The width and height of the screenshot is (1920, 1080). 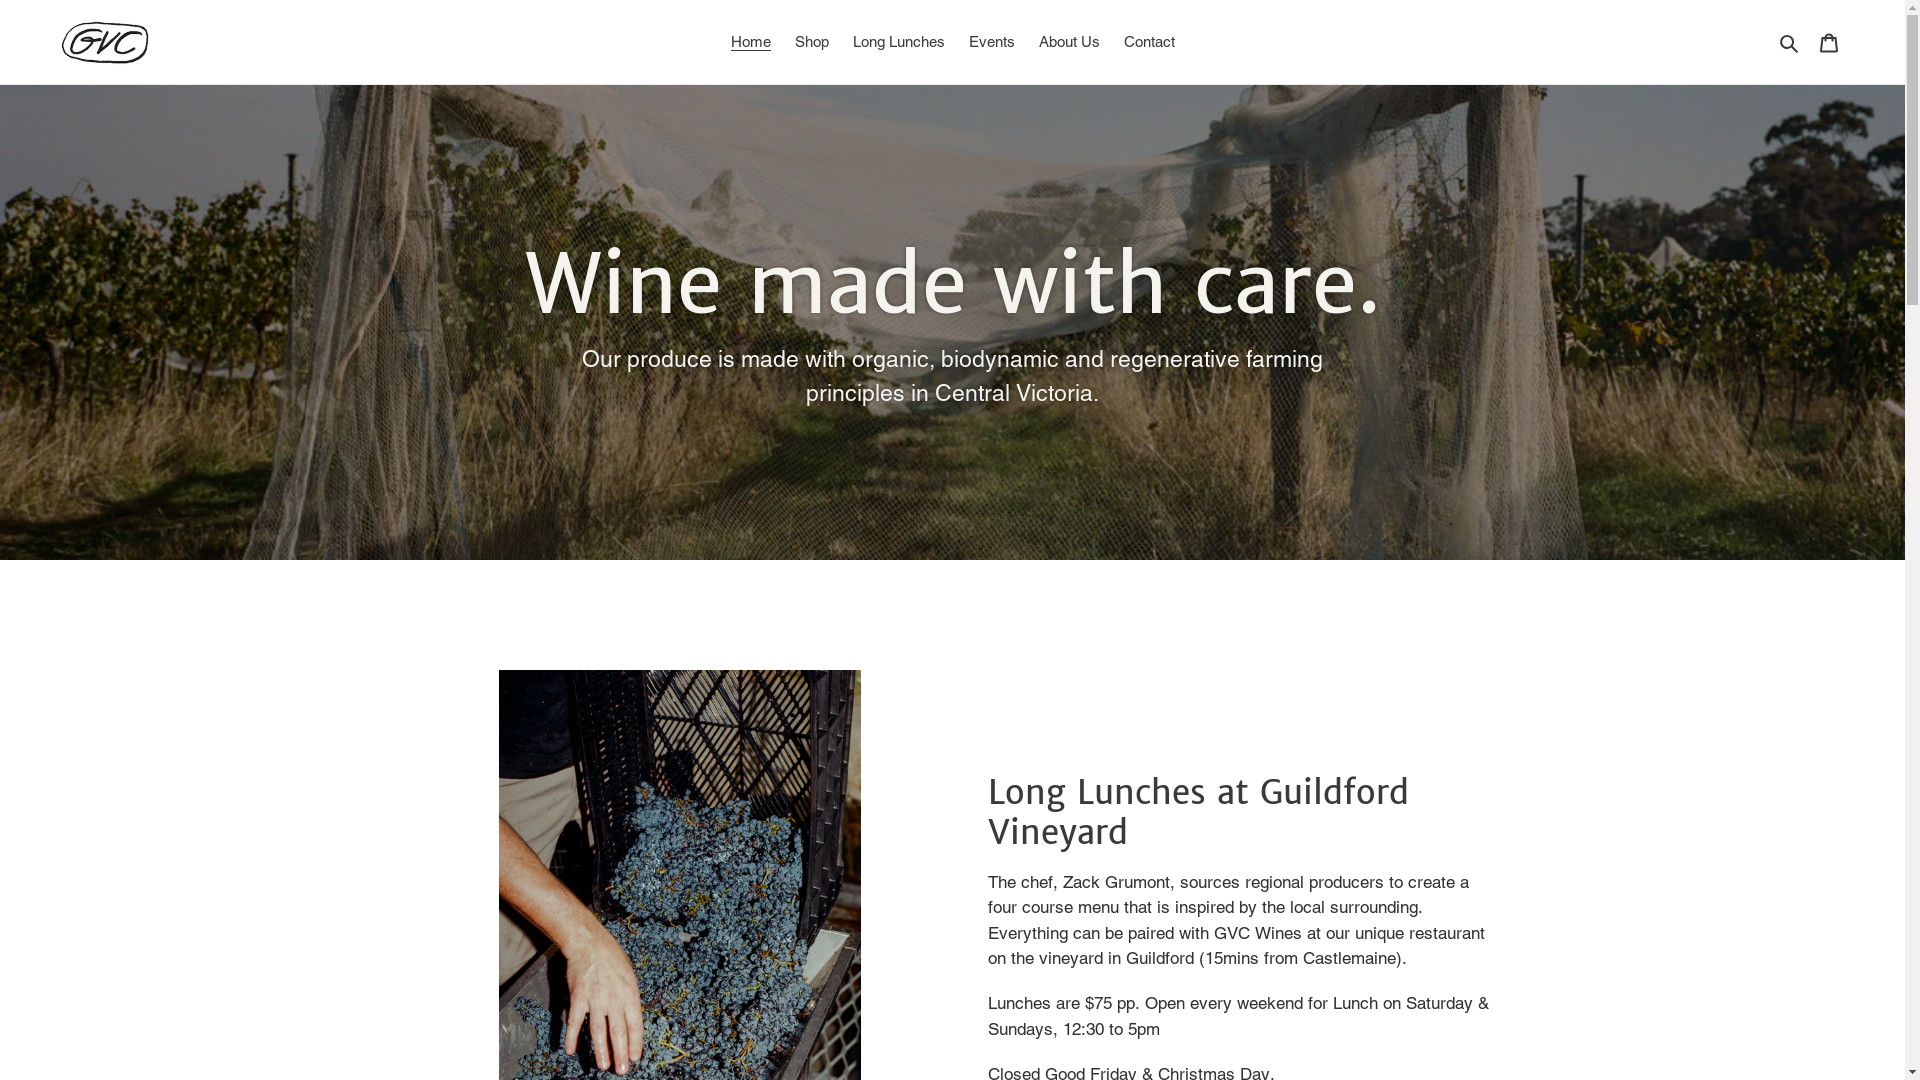 I want to click on Shop, so click(x=811, y=42).